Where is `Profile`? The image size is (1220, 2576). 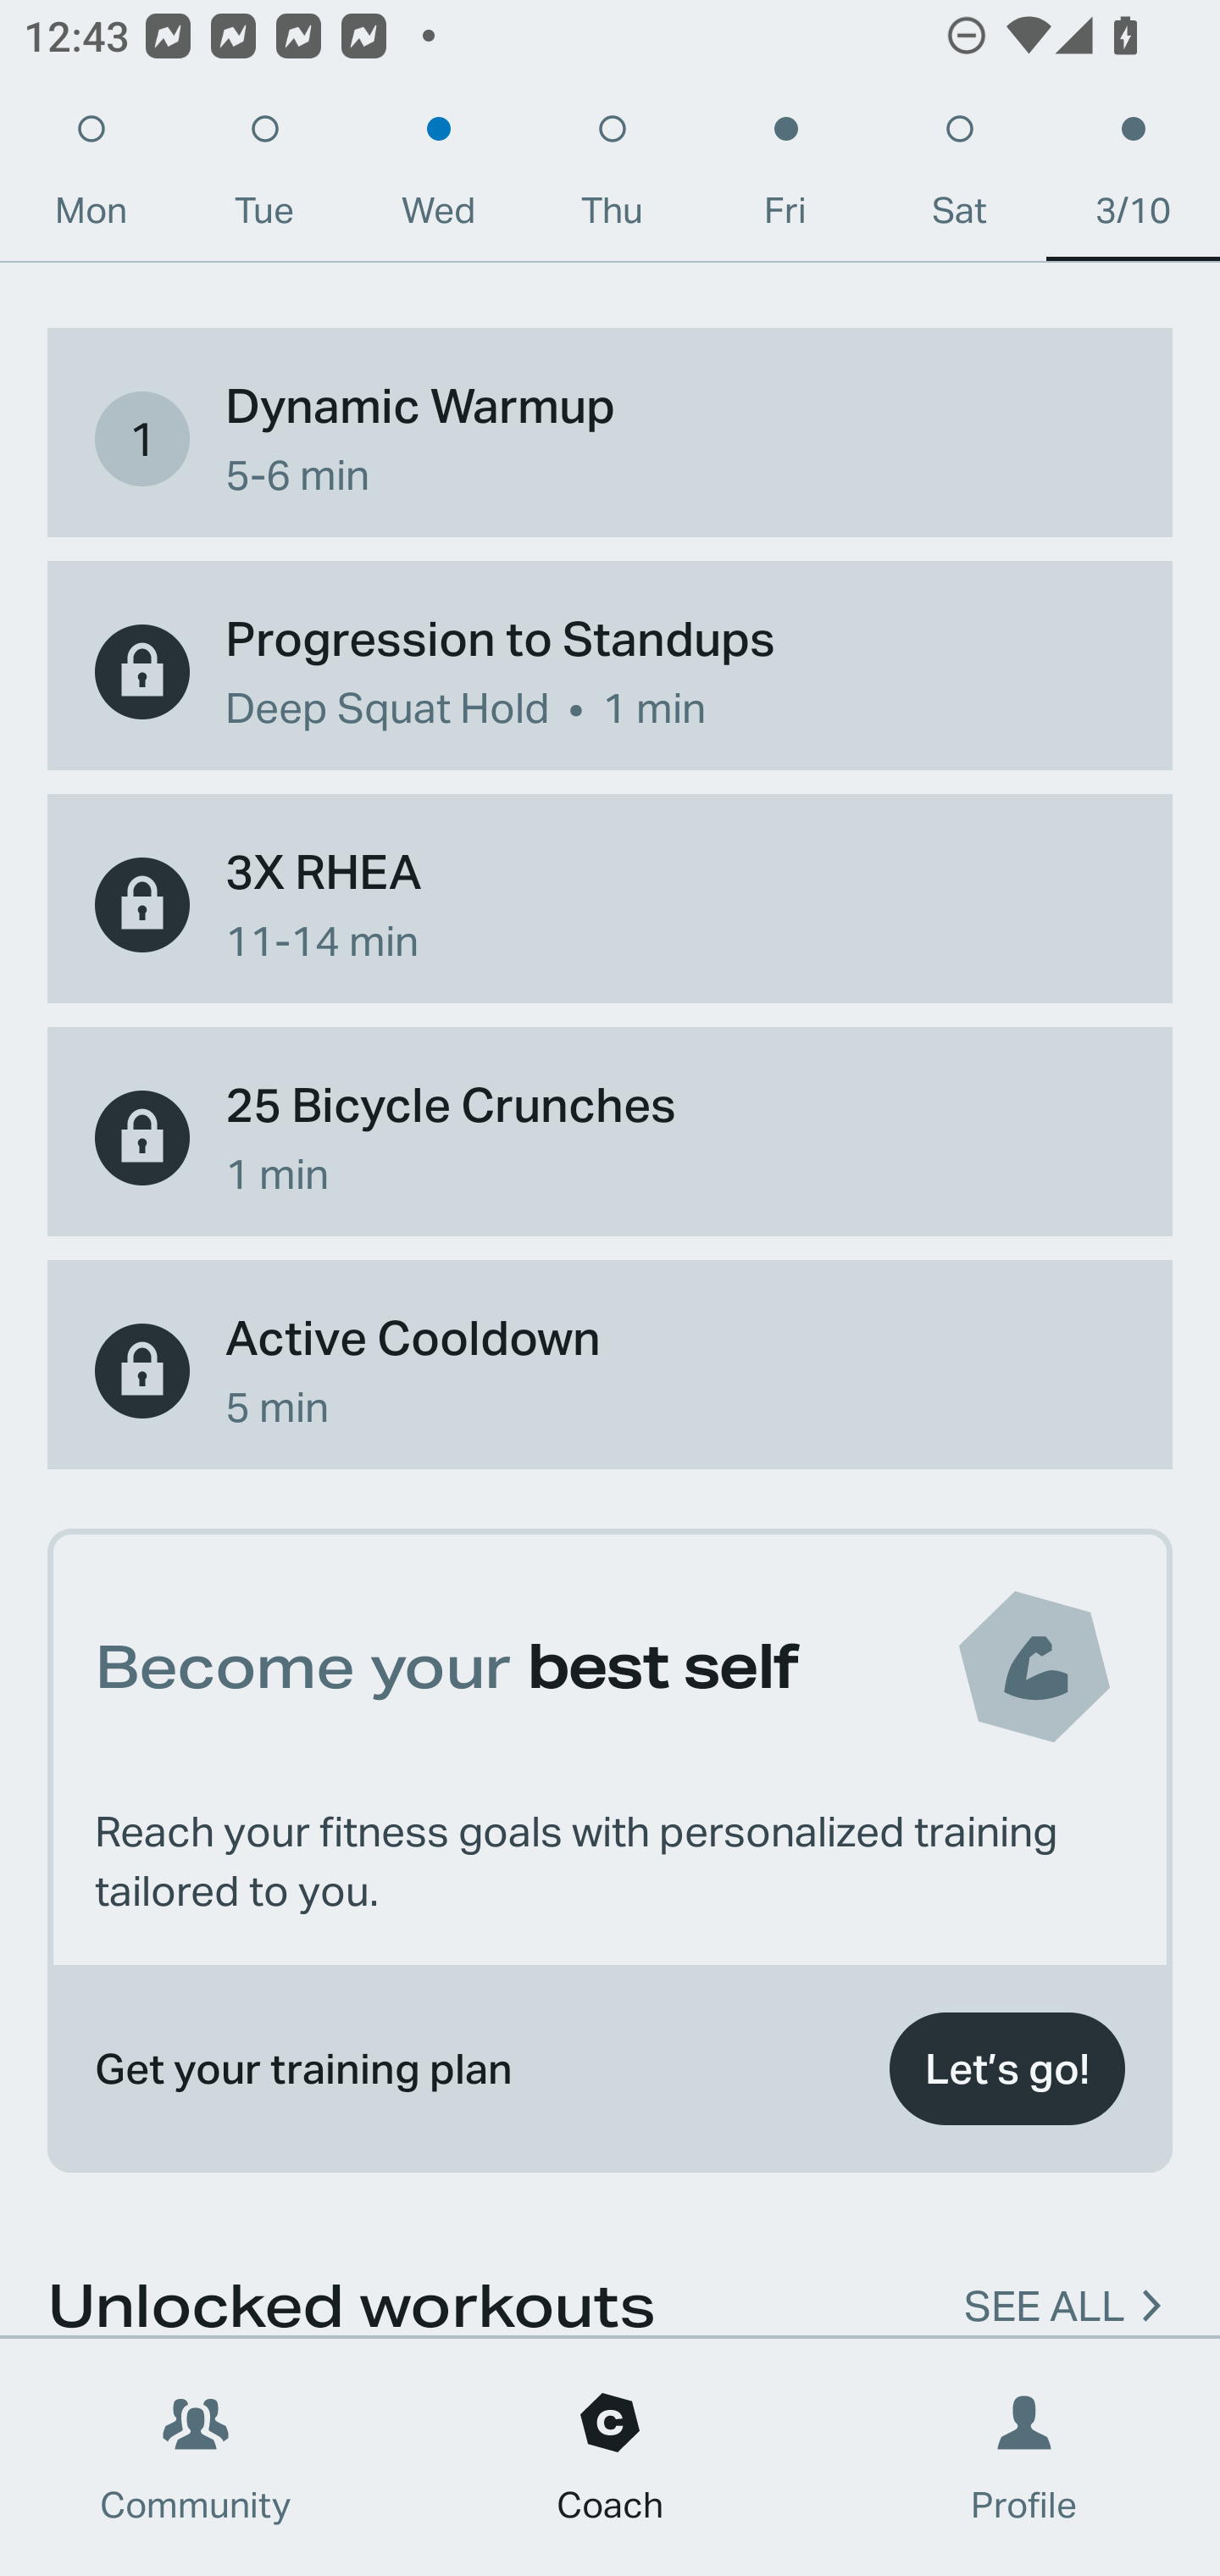
Profile is located at coordinates (1025, 2457).